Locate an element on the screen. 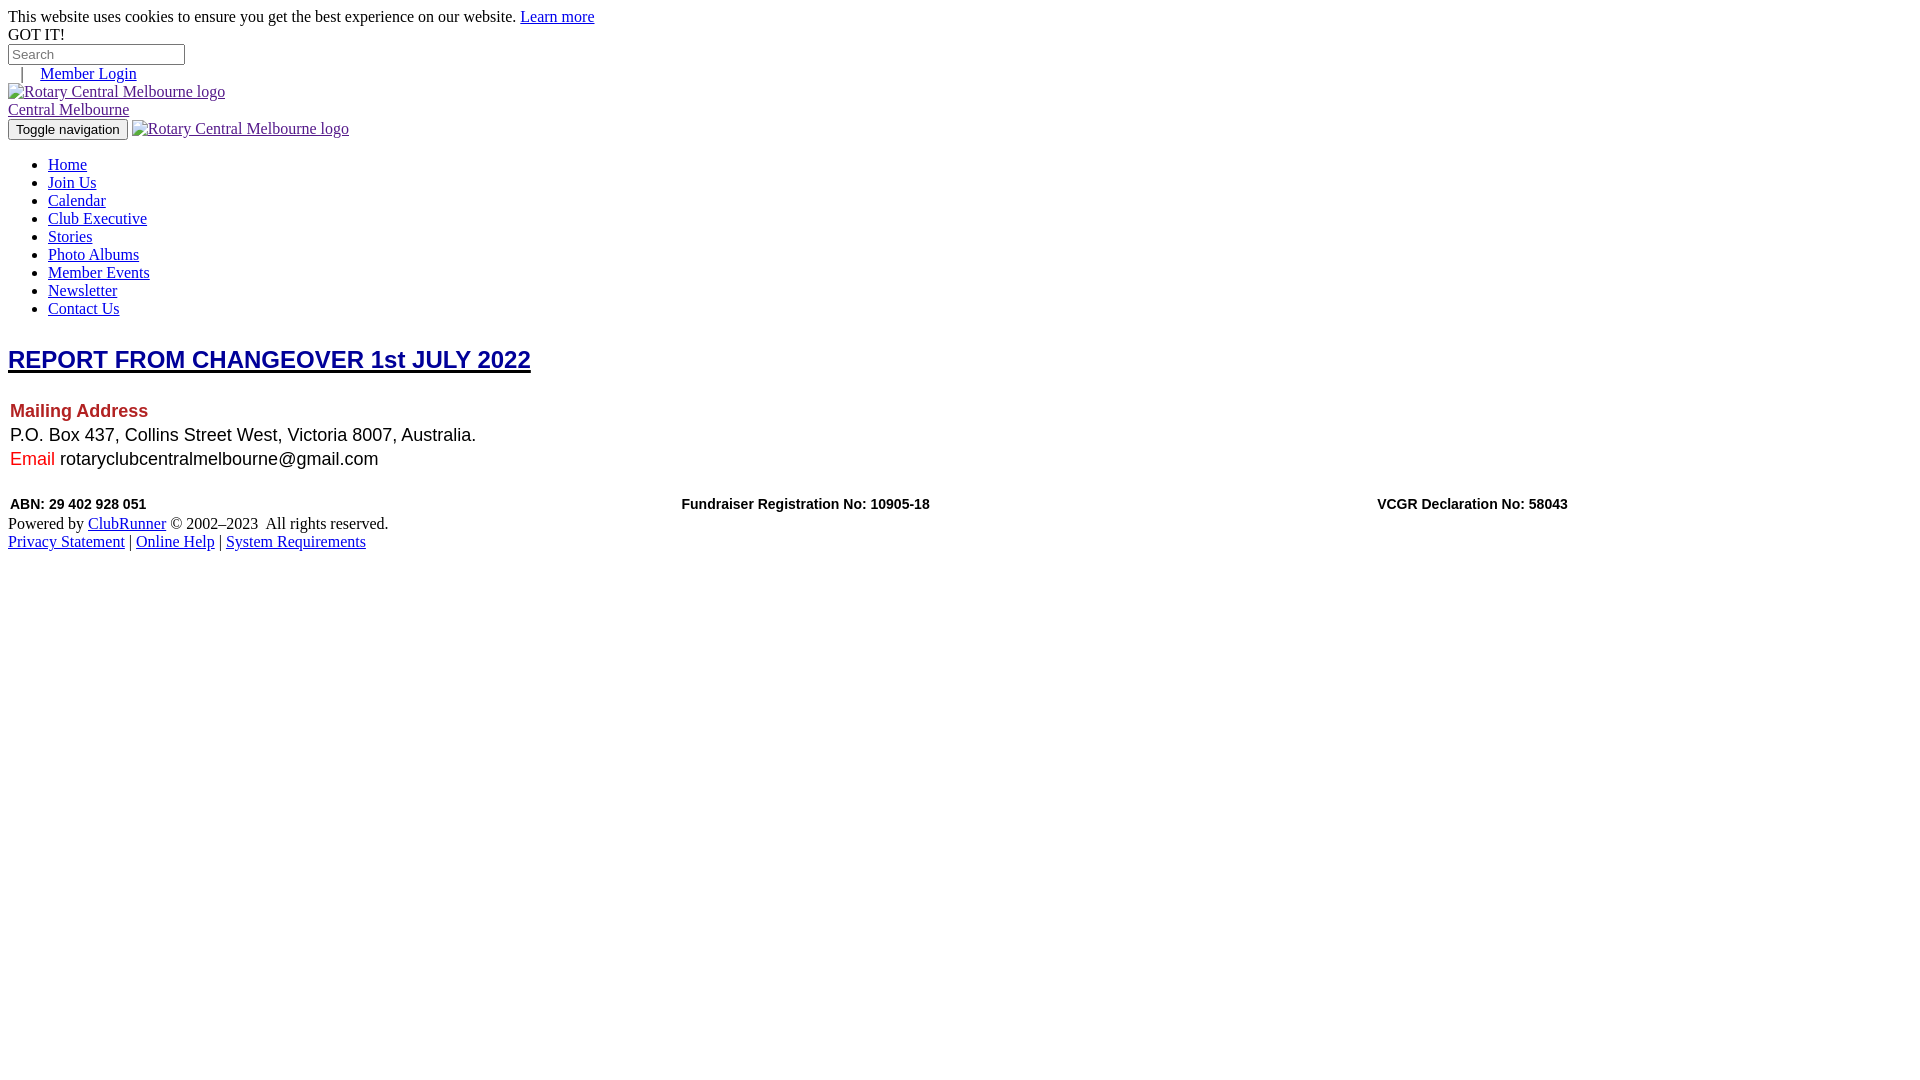 The width and height of the screenshot is (1920, 1080). GOT IT! is located at coordinates (36, 34).